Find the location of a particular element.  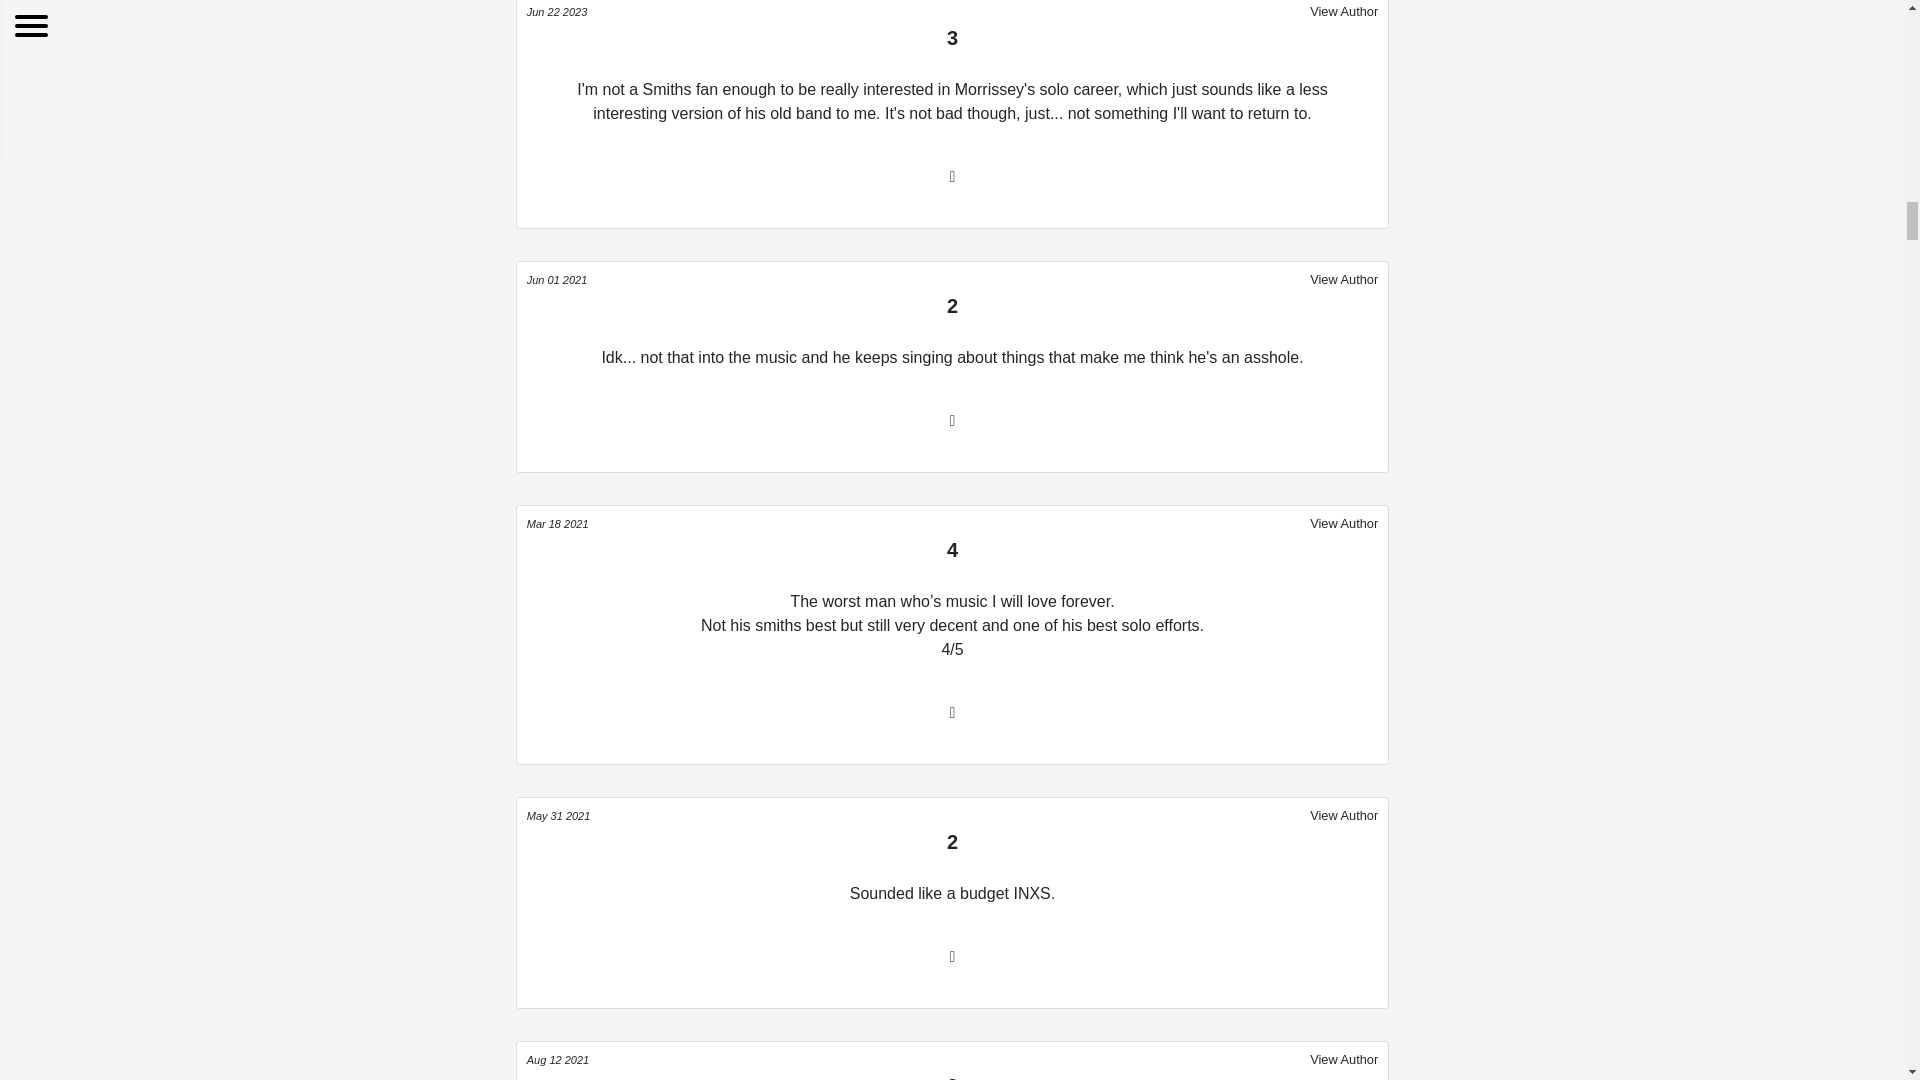

View Author is located at coordinates (1344, 522).